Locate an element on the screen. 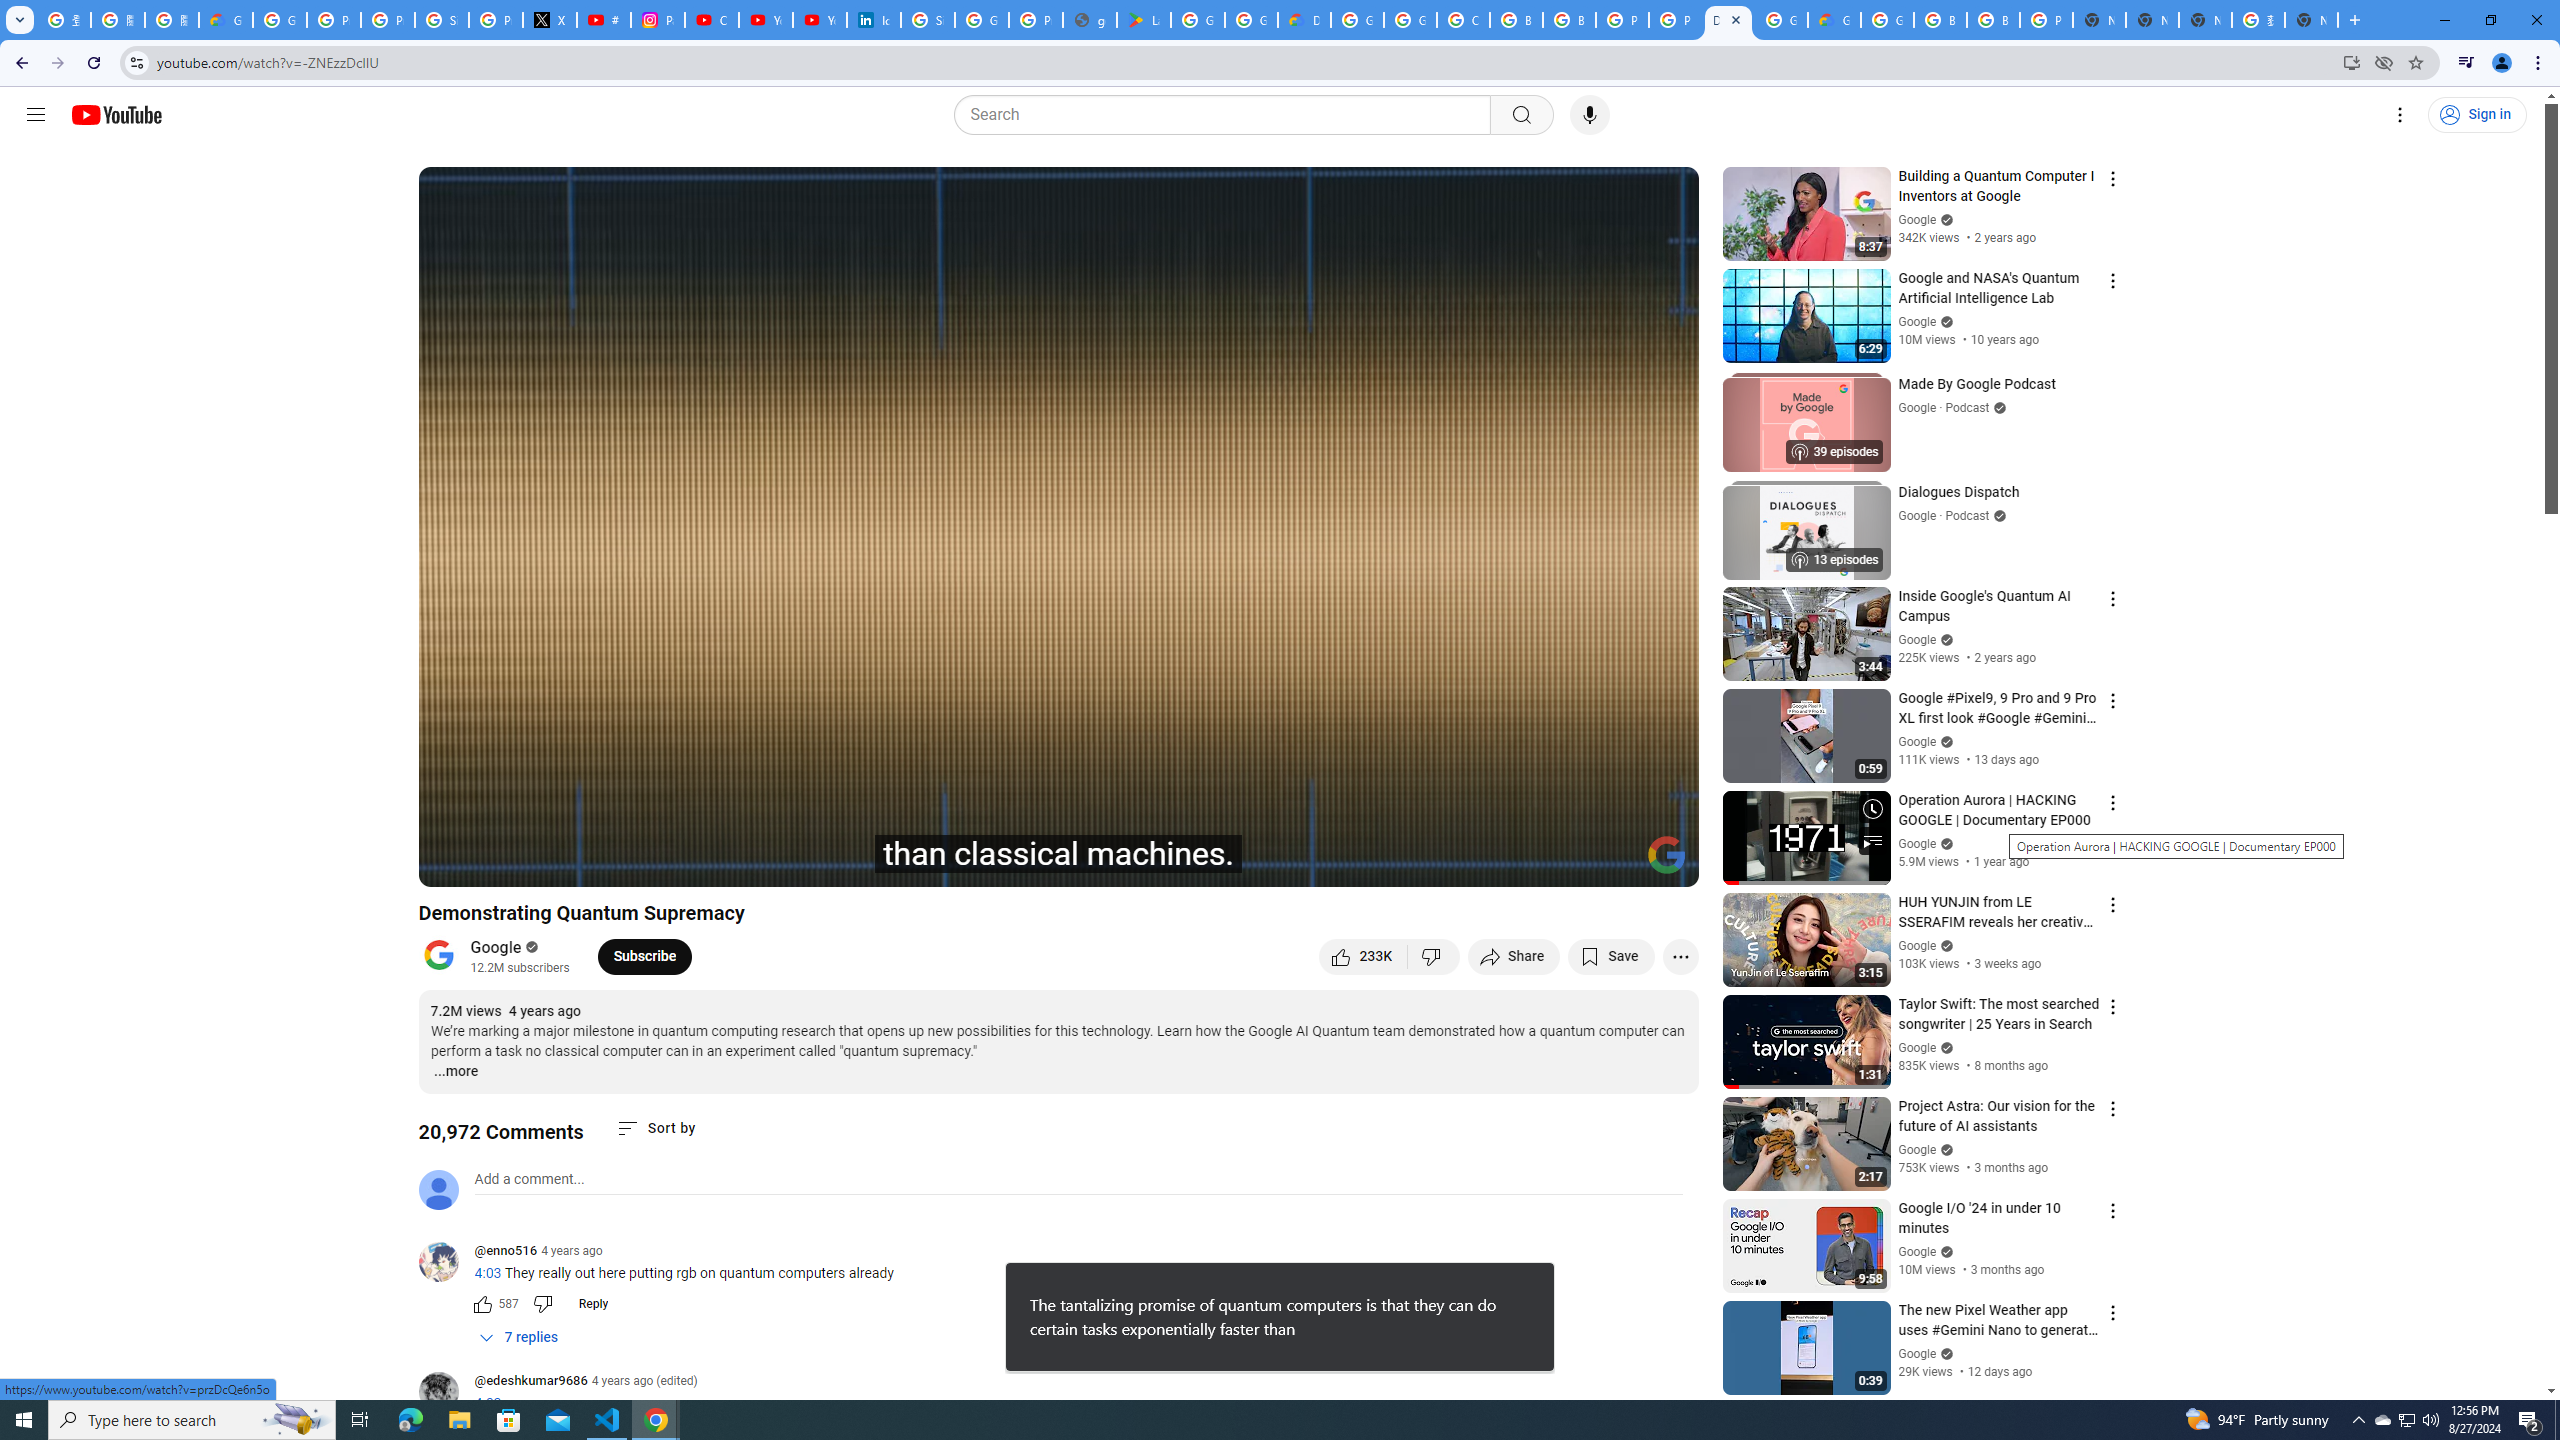  Google Cloud Privacy Notice is located at coordinates (225, 20).